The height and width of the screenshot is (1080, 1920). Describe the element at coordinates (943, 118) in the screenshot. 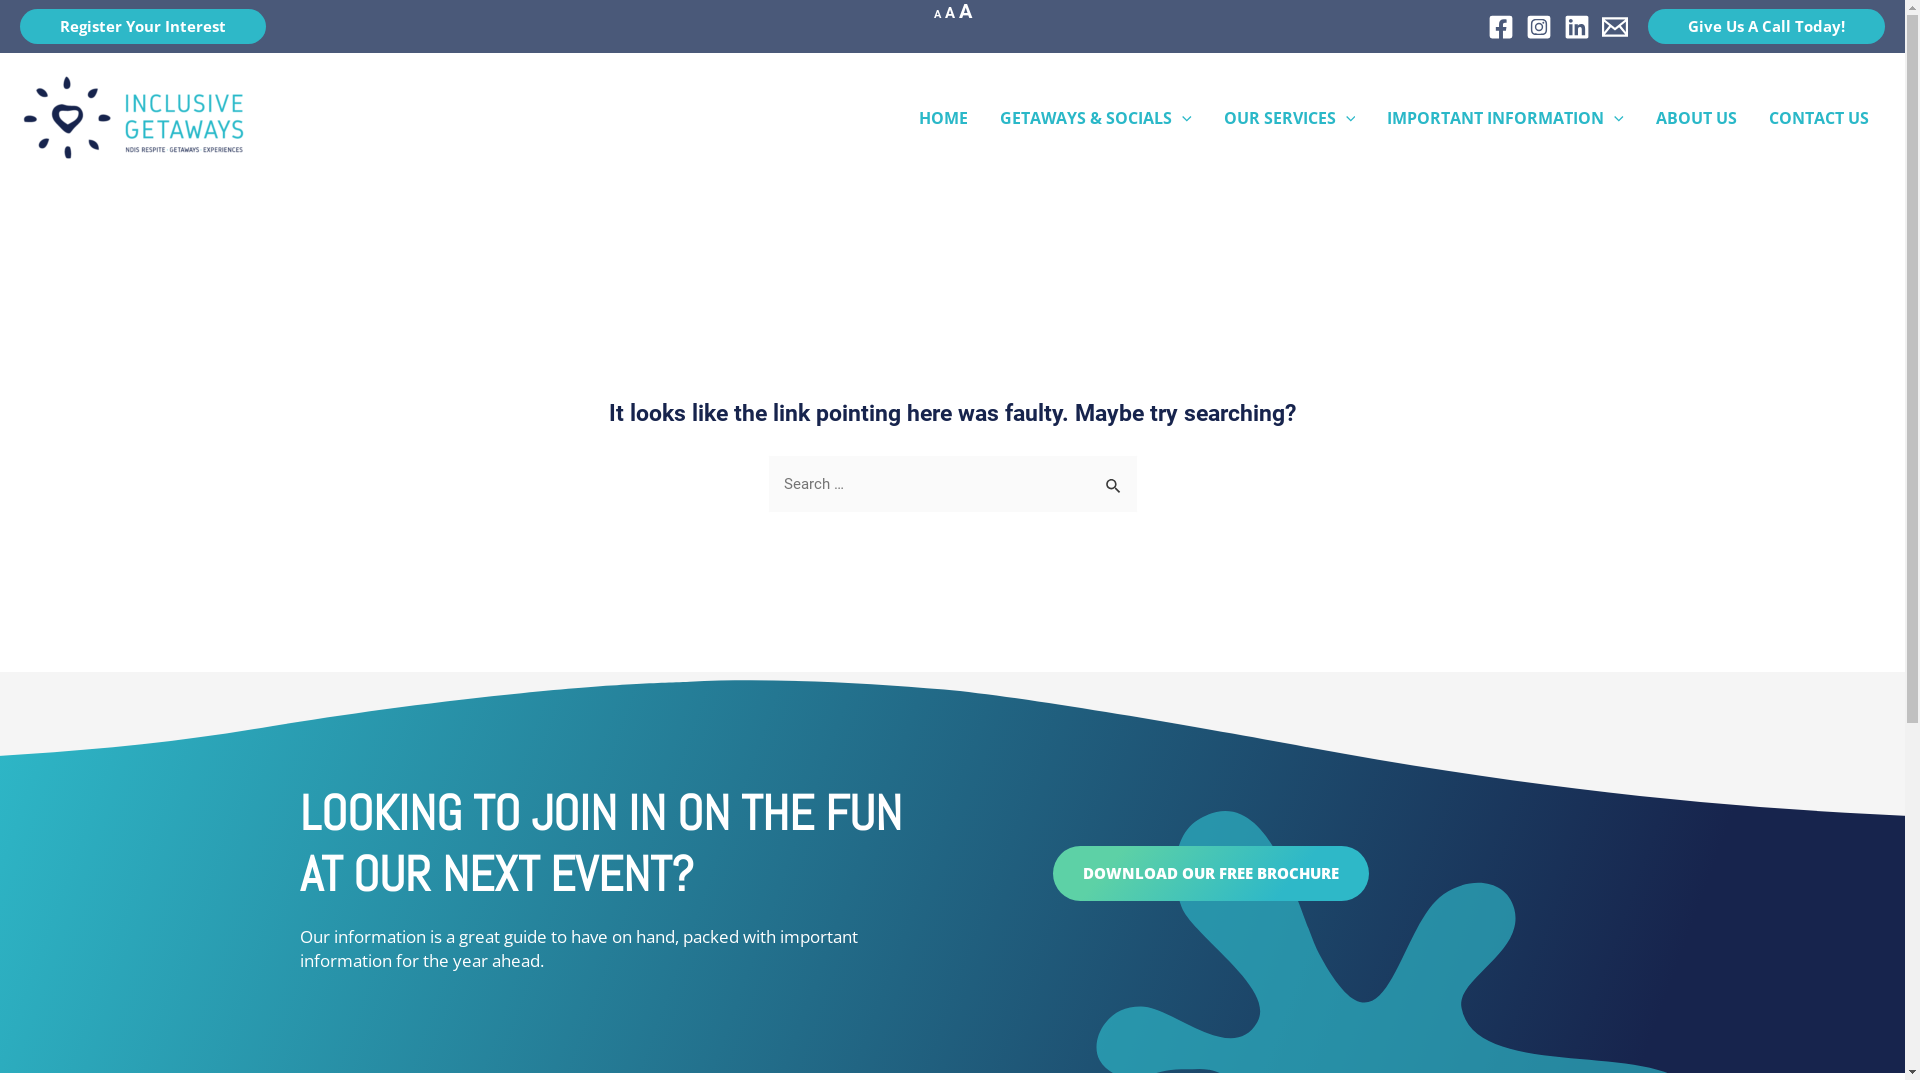

I see `HOME` at that location.